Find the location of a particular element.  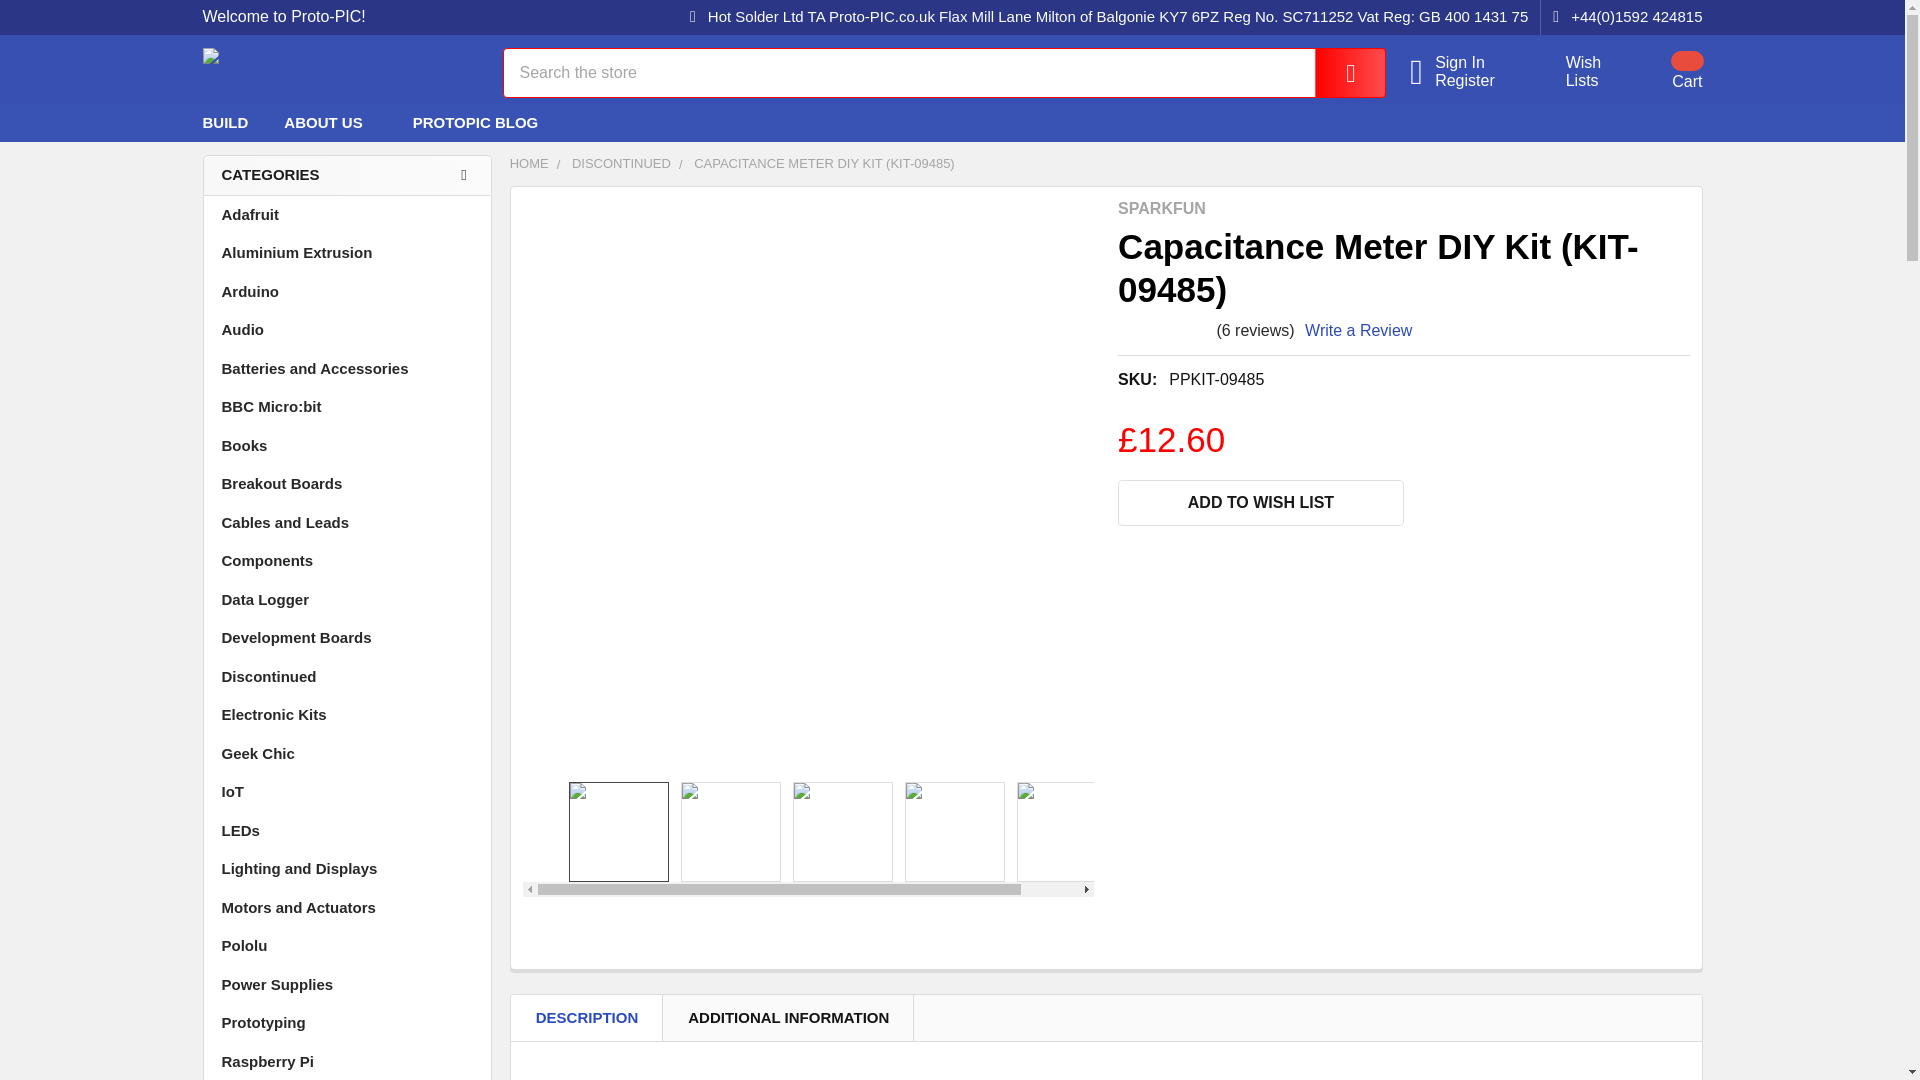

Register is located at coordinates (1476, 80).